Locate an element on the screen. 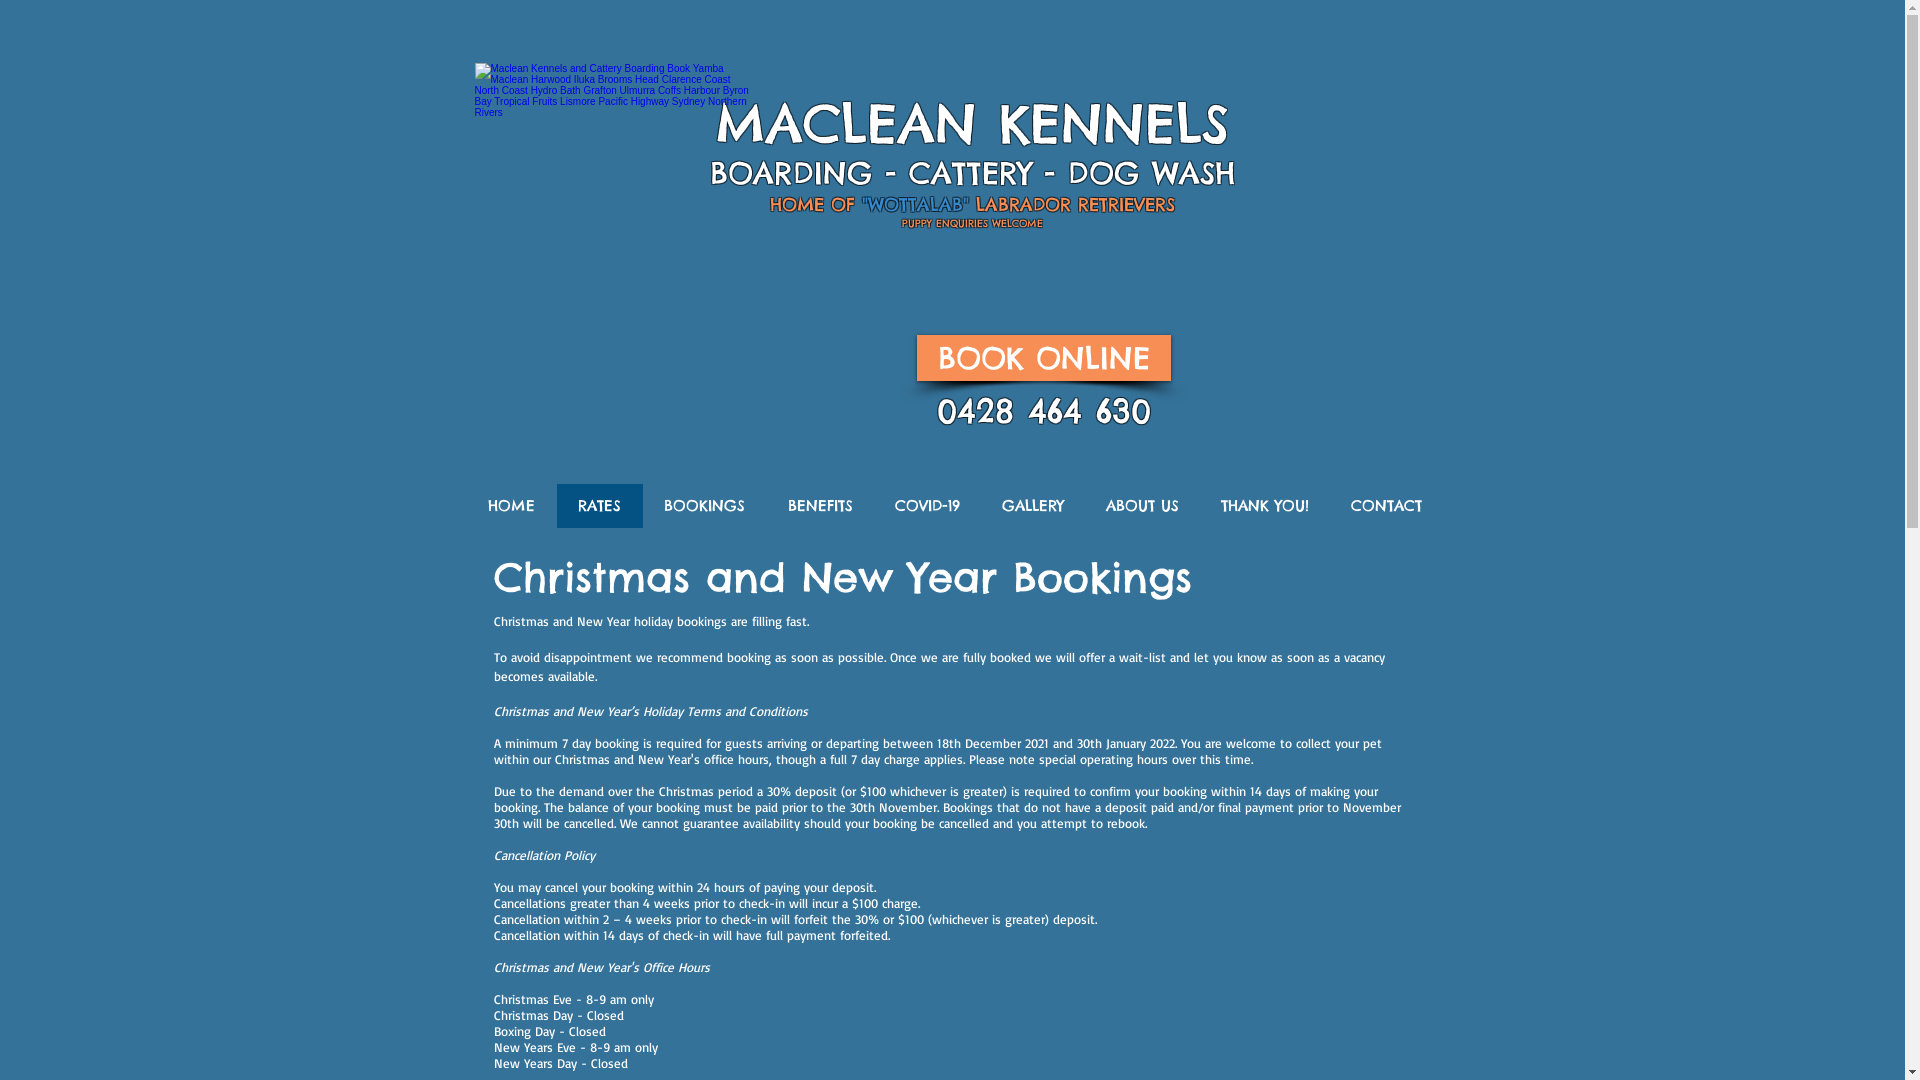  THANK YOU! is located at coordinates (1265, 506).